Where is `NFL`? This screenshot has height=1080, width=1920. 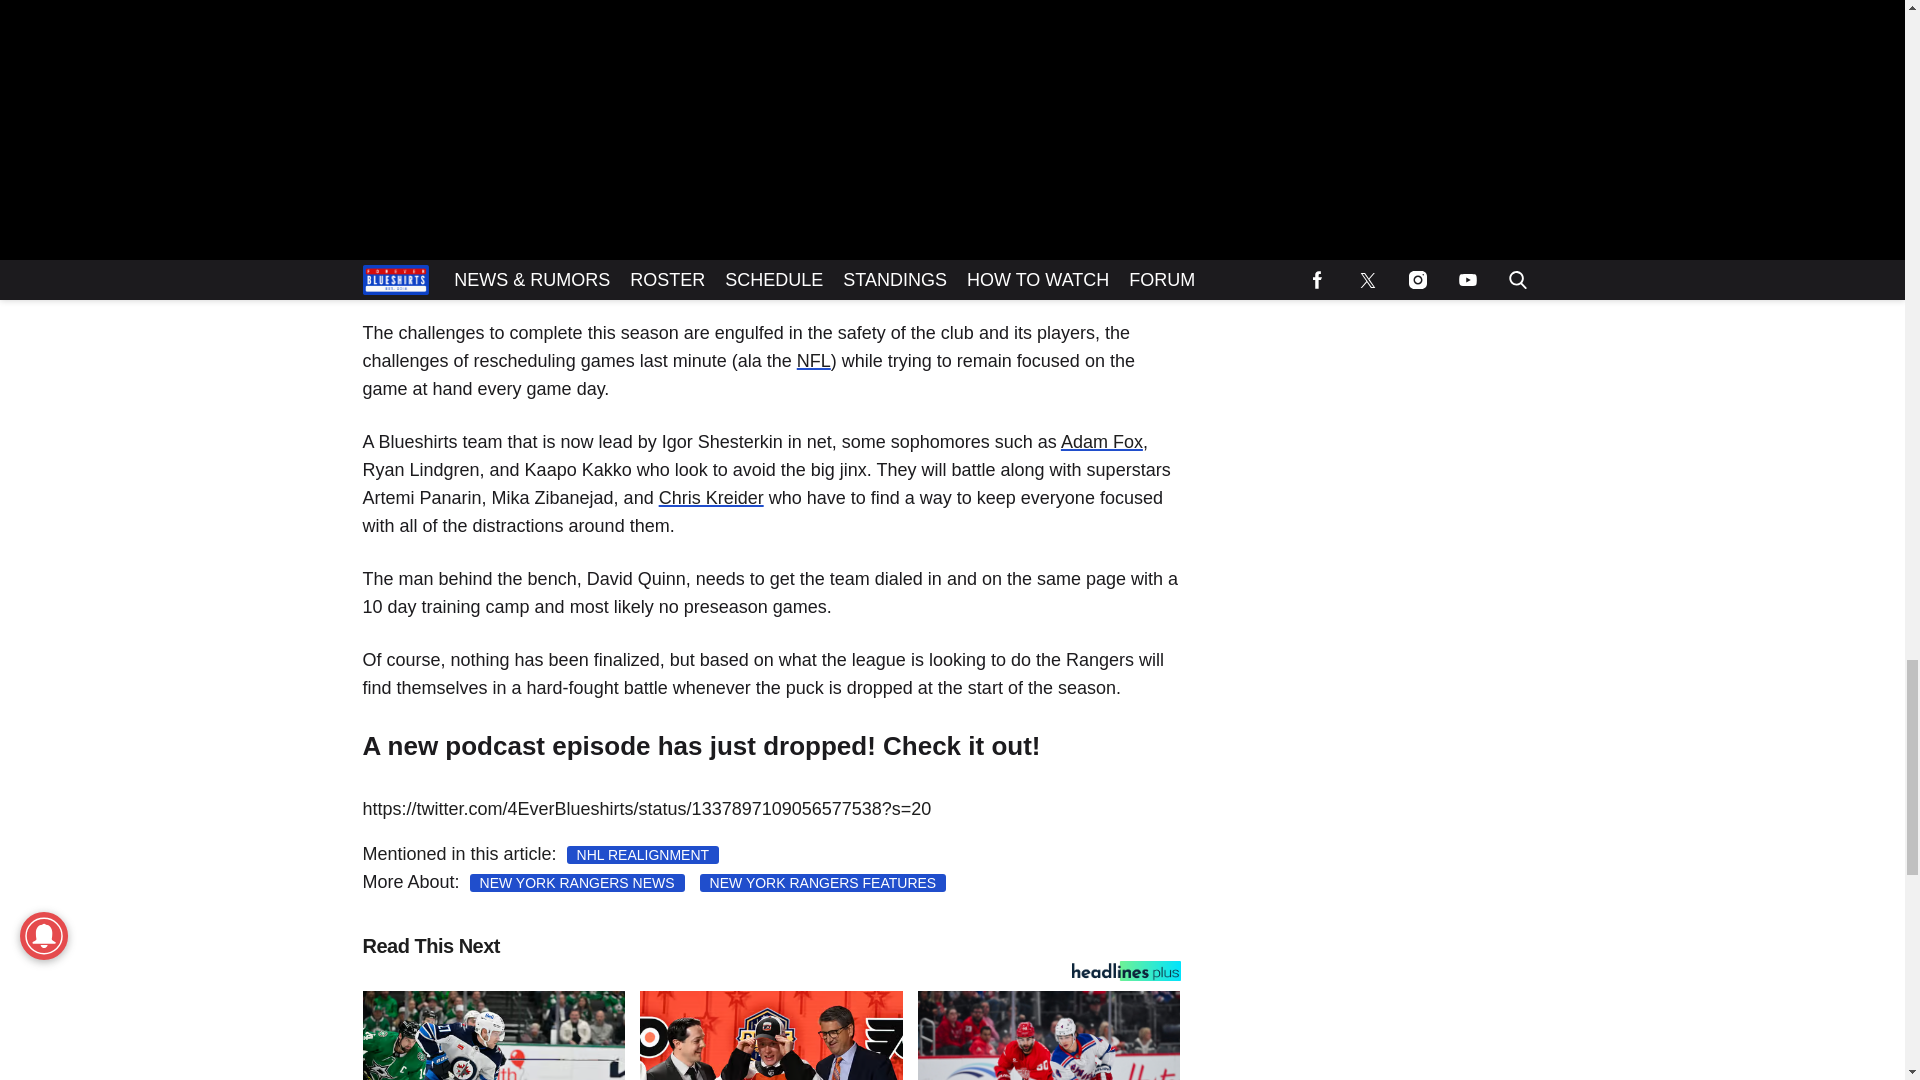 NFL is located at coordinates (814, 361).